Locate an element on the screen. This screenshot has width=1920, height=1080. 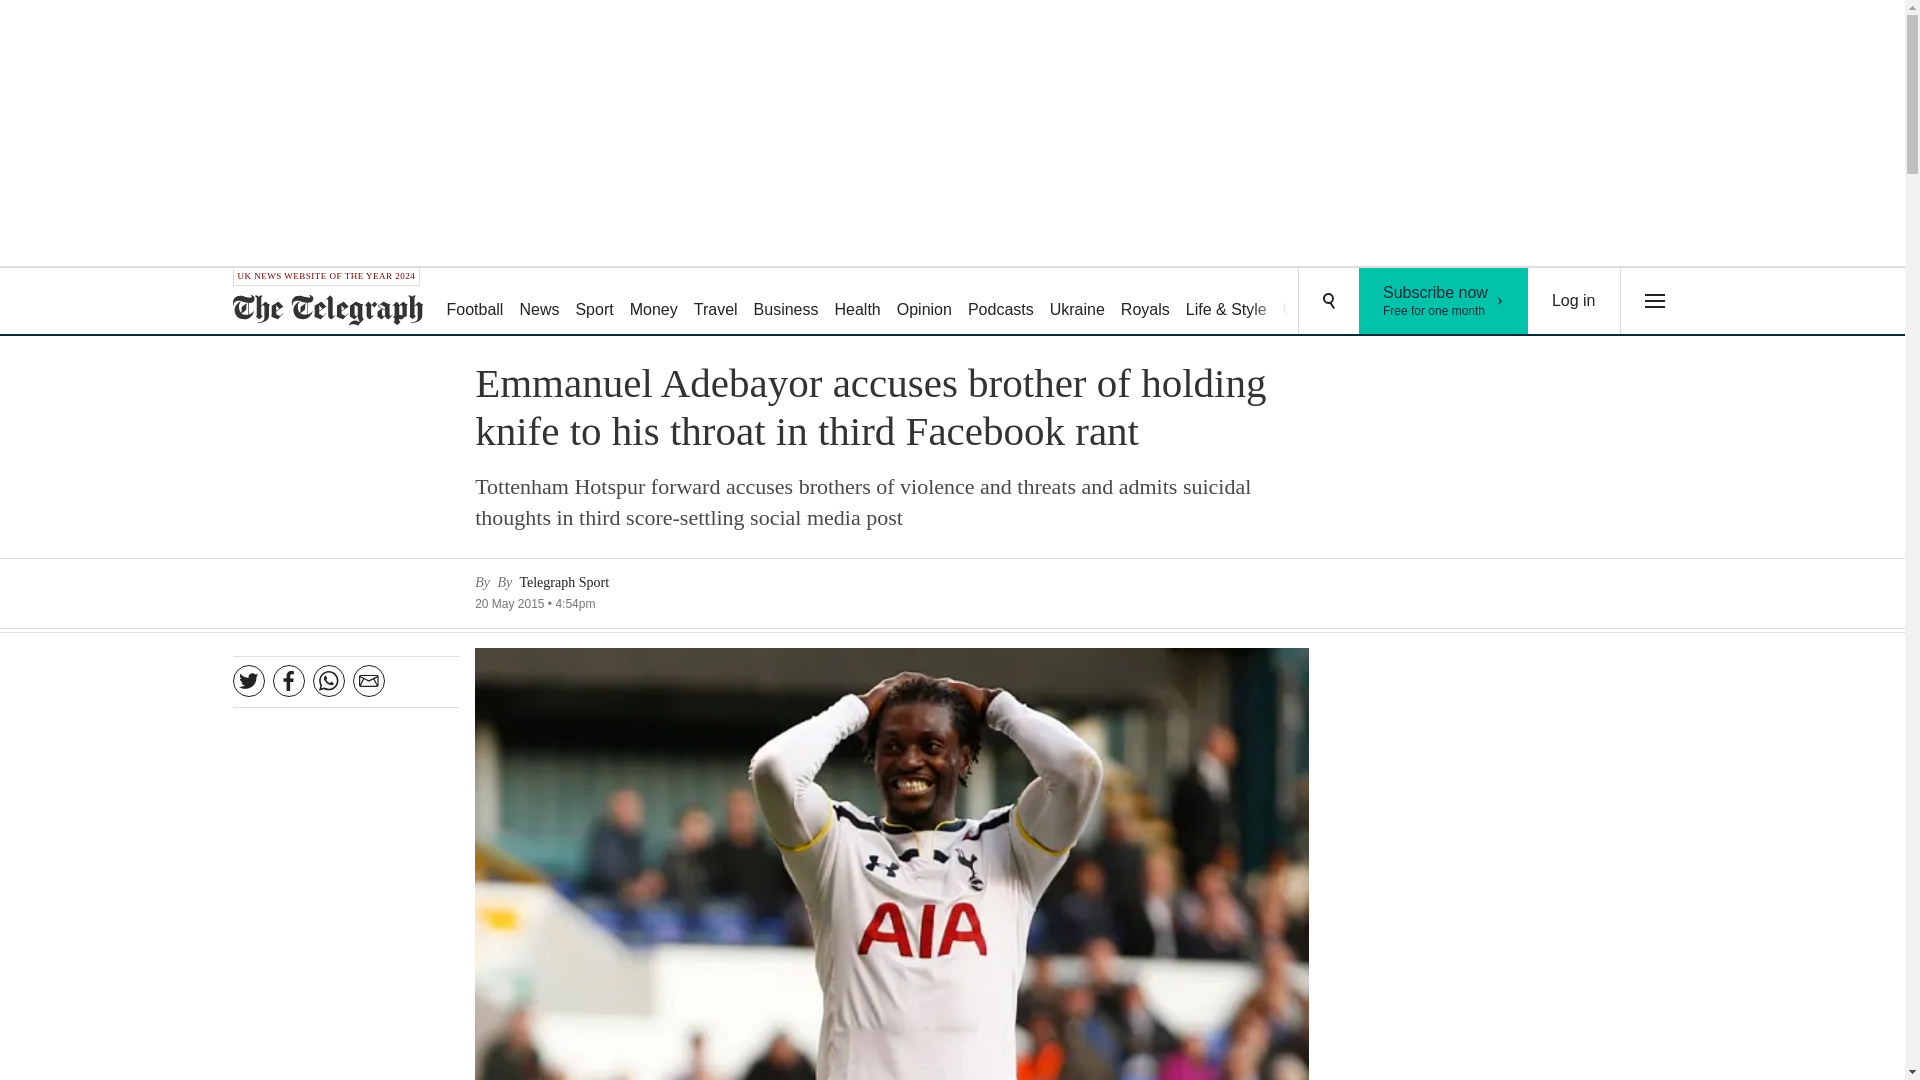
Business is located at coordinates (786, 302).